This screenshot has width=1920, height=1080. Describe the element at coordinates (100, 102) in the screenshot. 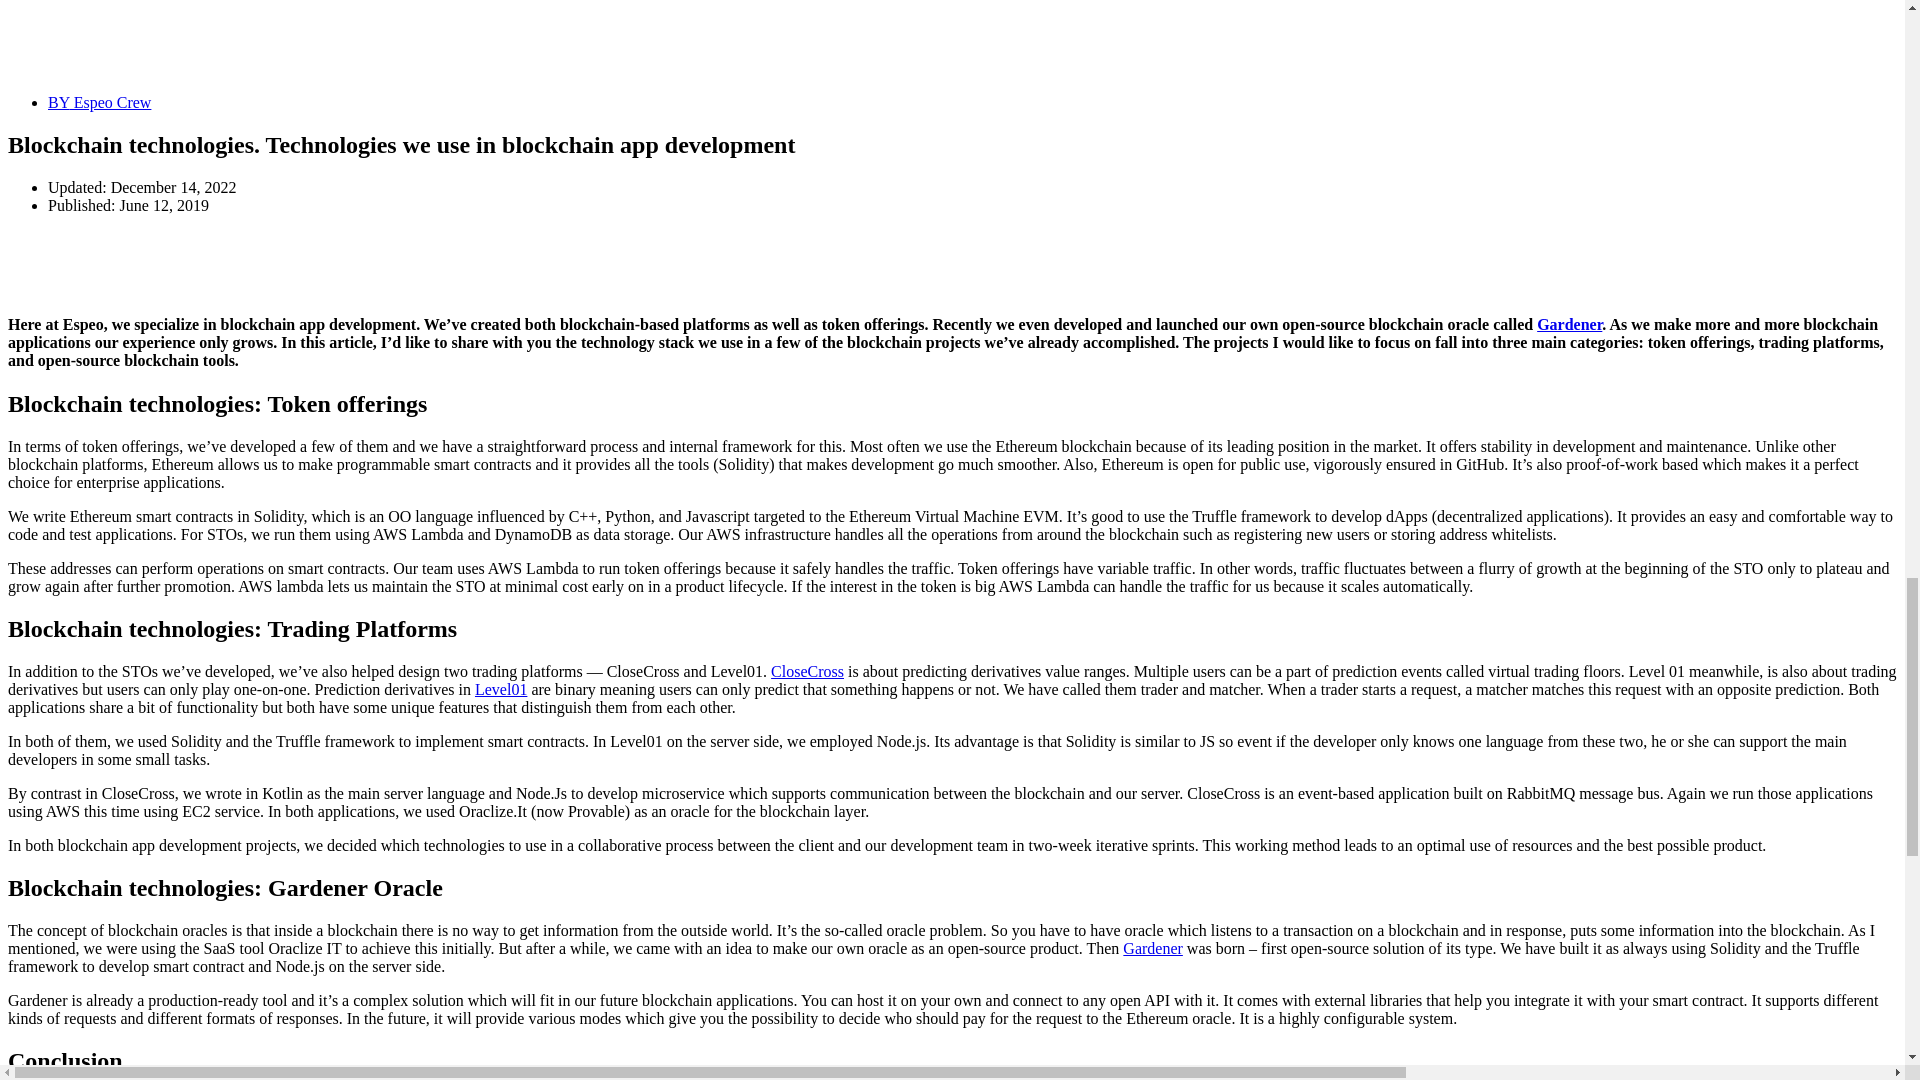

I see `BY Espeo Crew` at that location.